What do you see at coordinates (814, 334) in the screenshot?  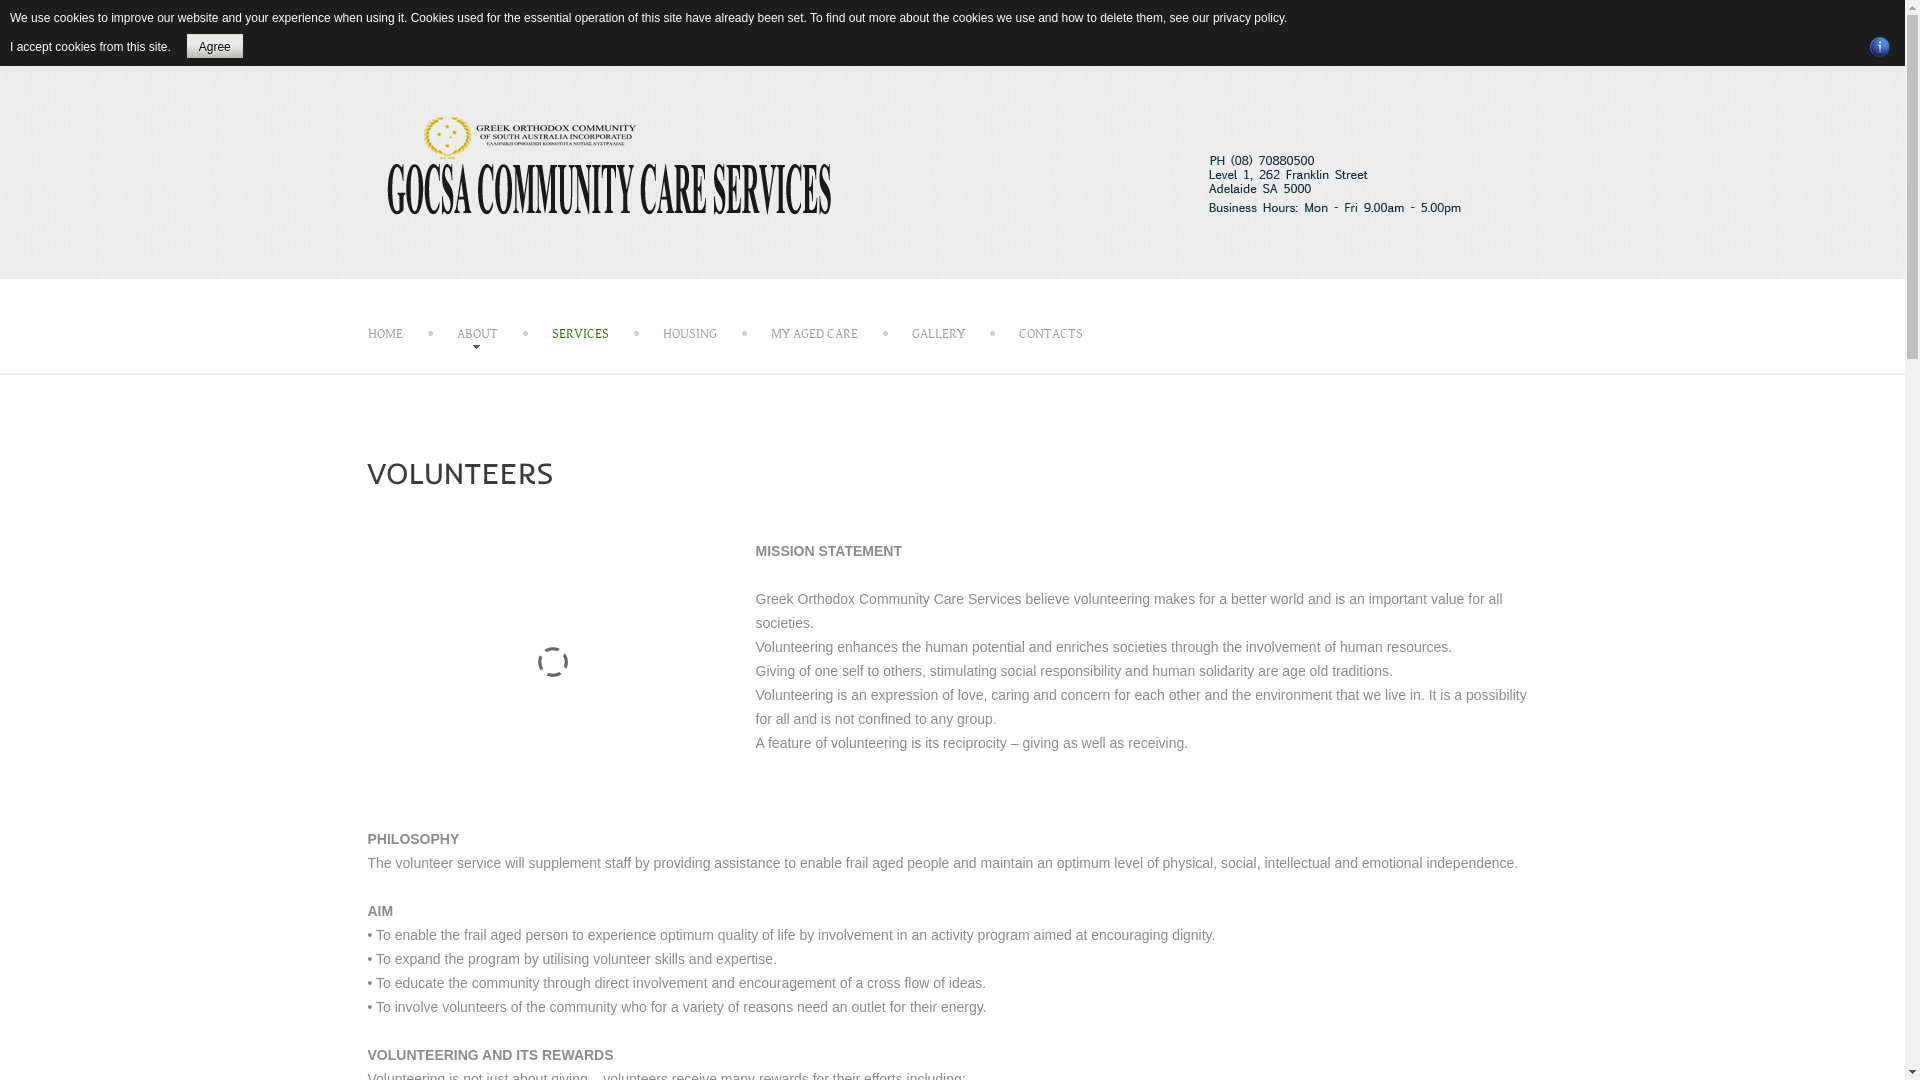 I see `MY AGED CARE` at bounding box center [814, 334].